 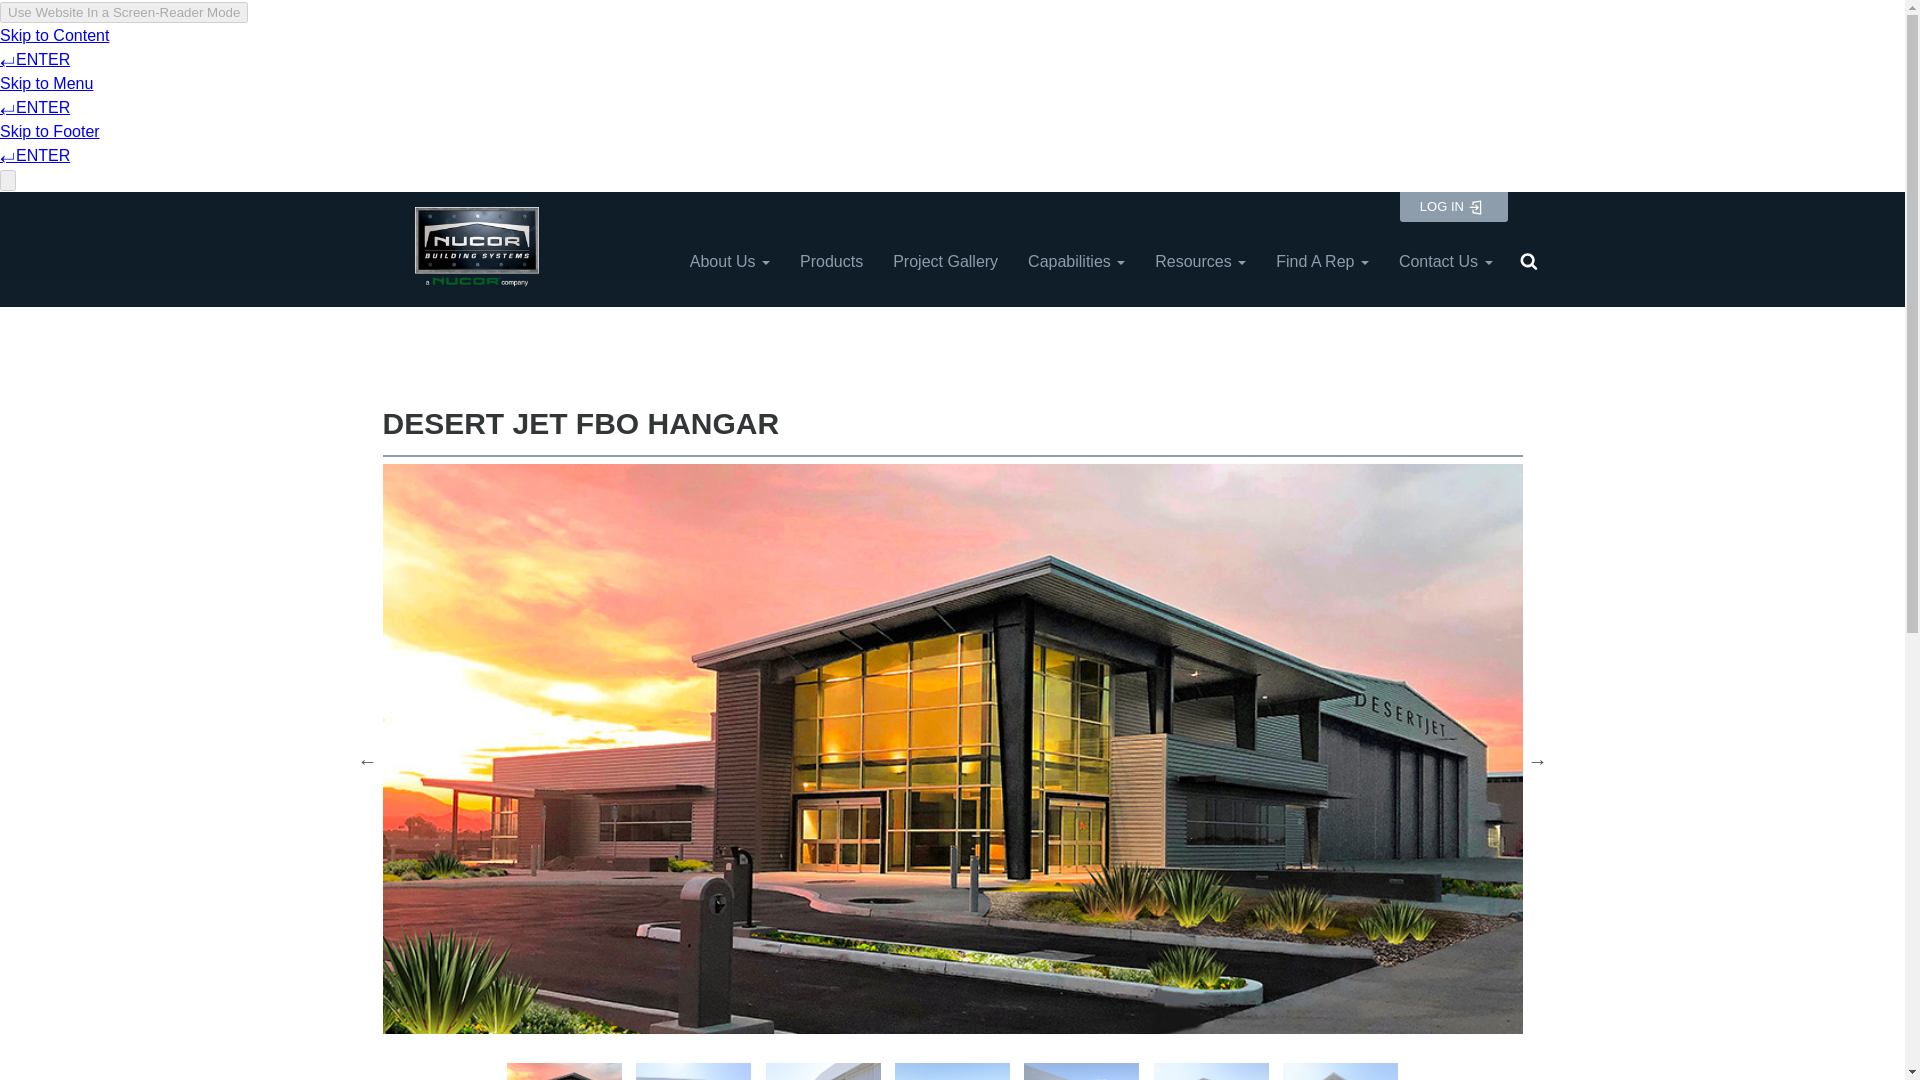 What do you see at coordinates (945, 262) in the screenshot?
I see `Project Gallery` at bounding box center [945, 262].